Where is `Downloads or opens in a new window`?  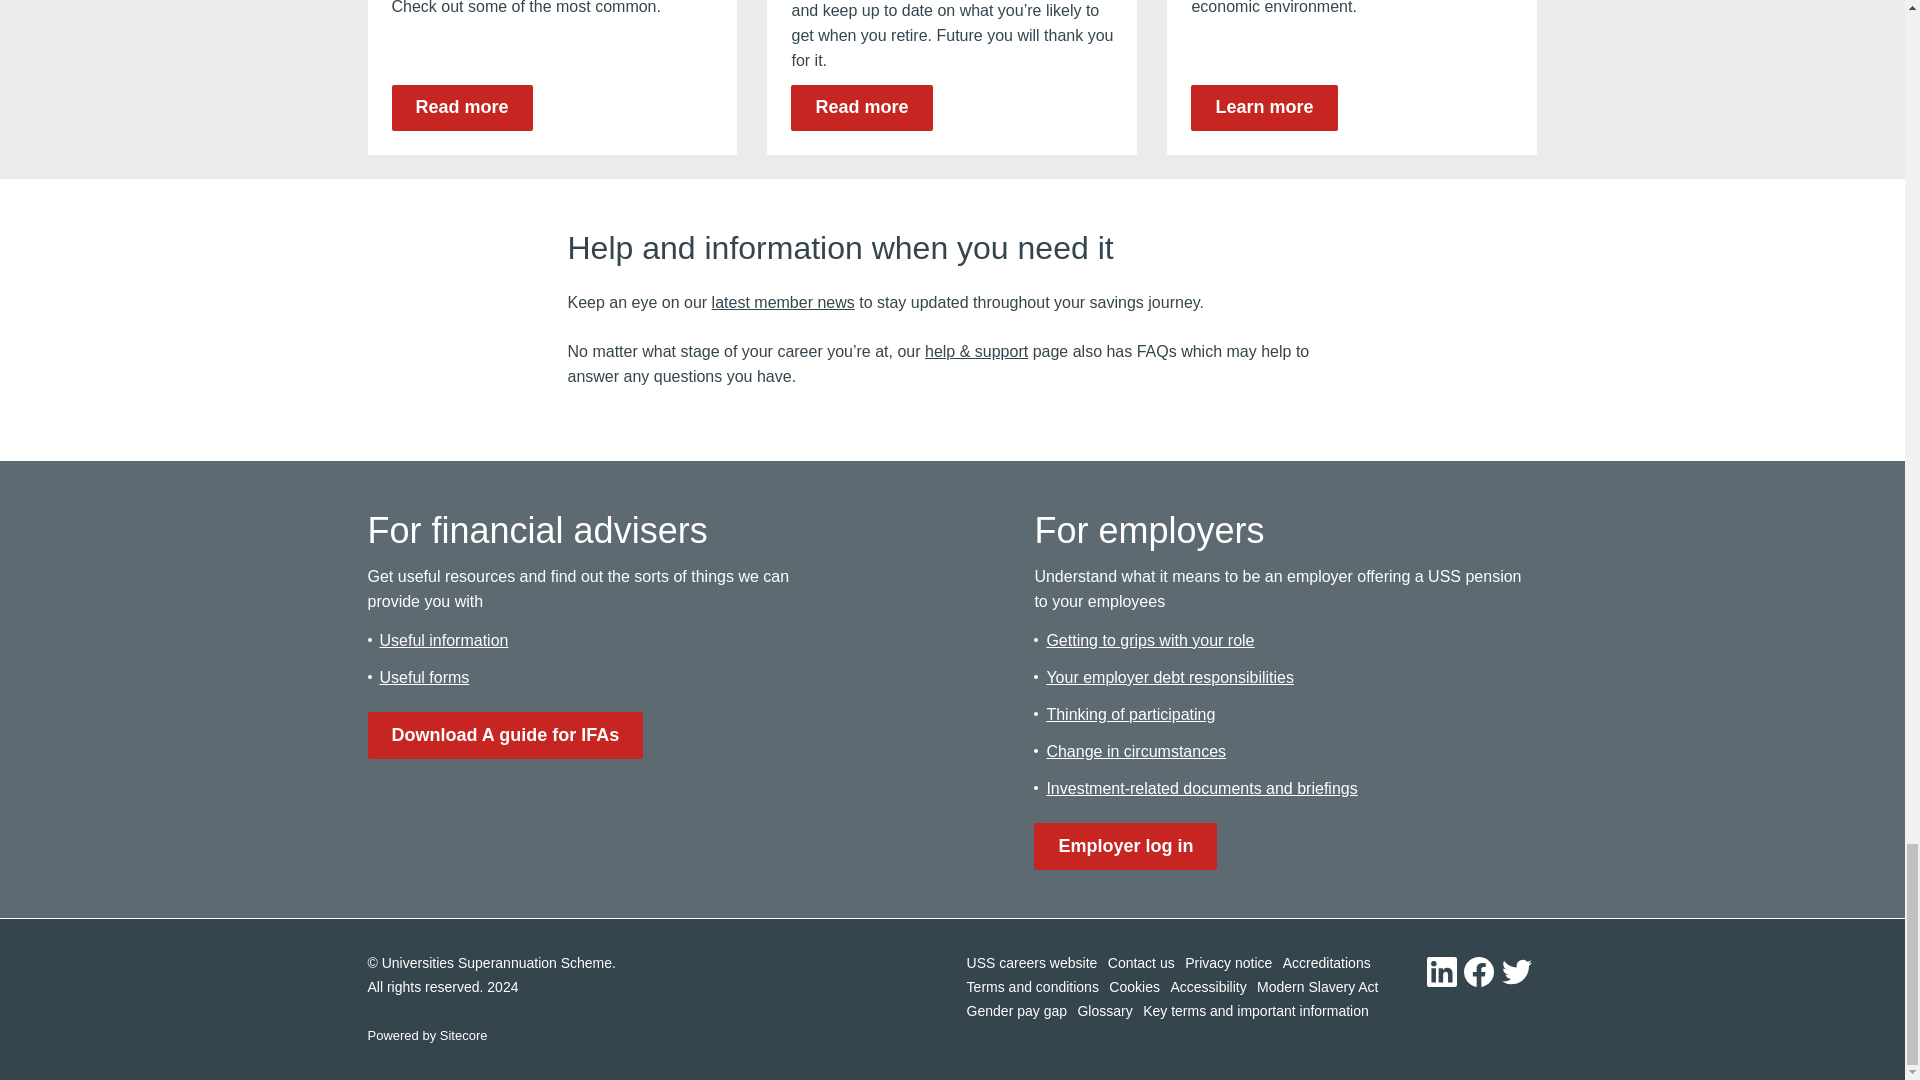
Downloads or opens in a new window is located at coordinates (506, 736).